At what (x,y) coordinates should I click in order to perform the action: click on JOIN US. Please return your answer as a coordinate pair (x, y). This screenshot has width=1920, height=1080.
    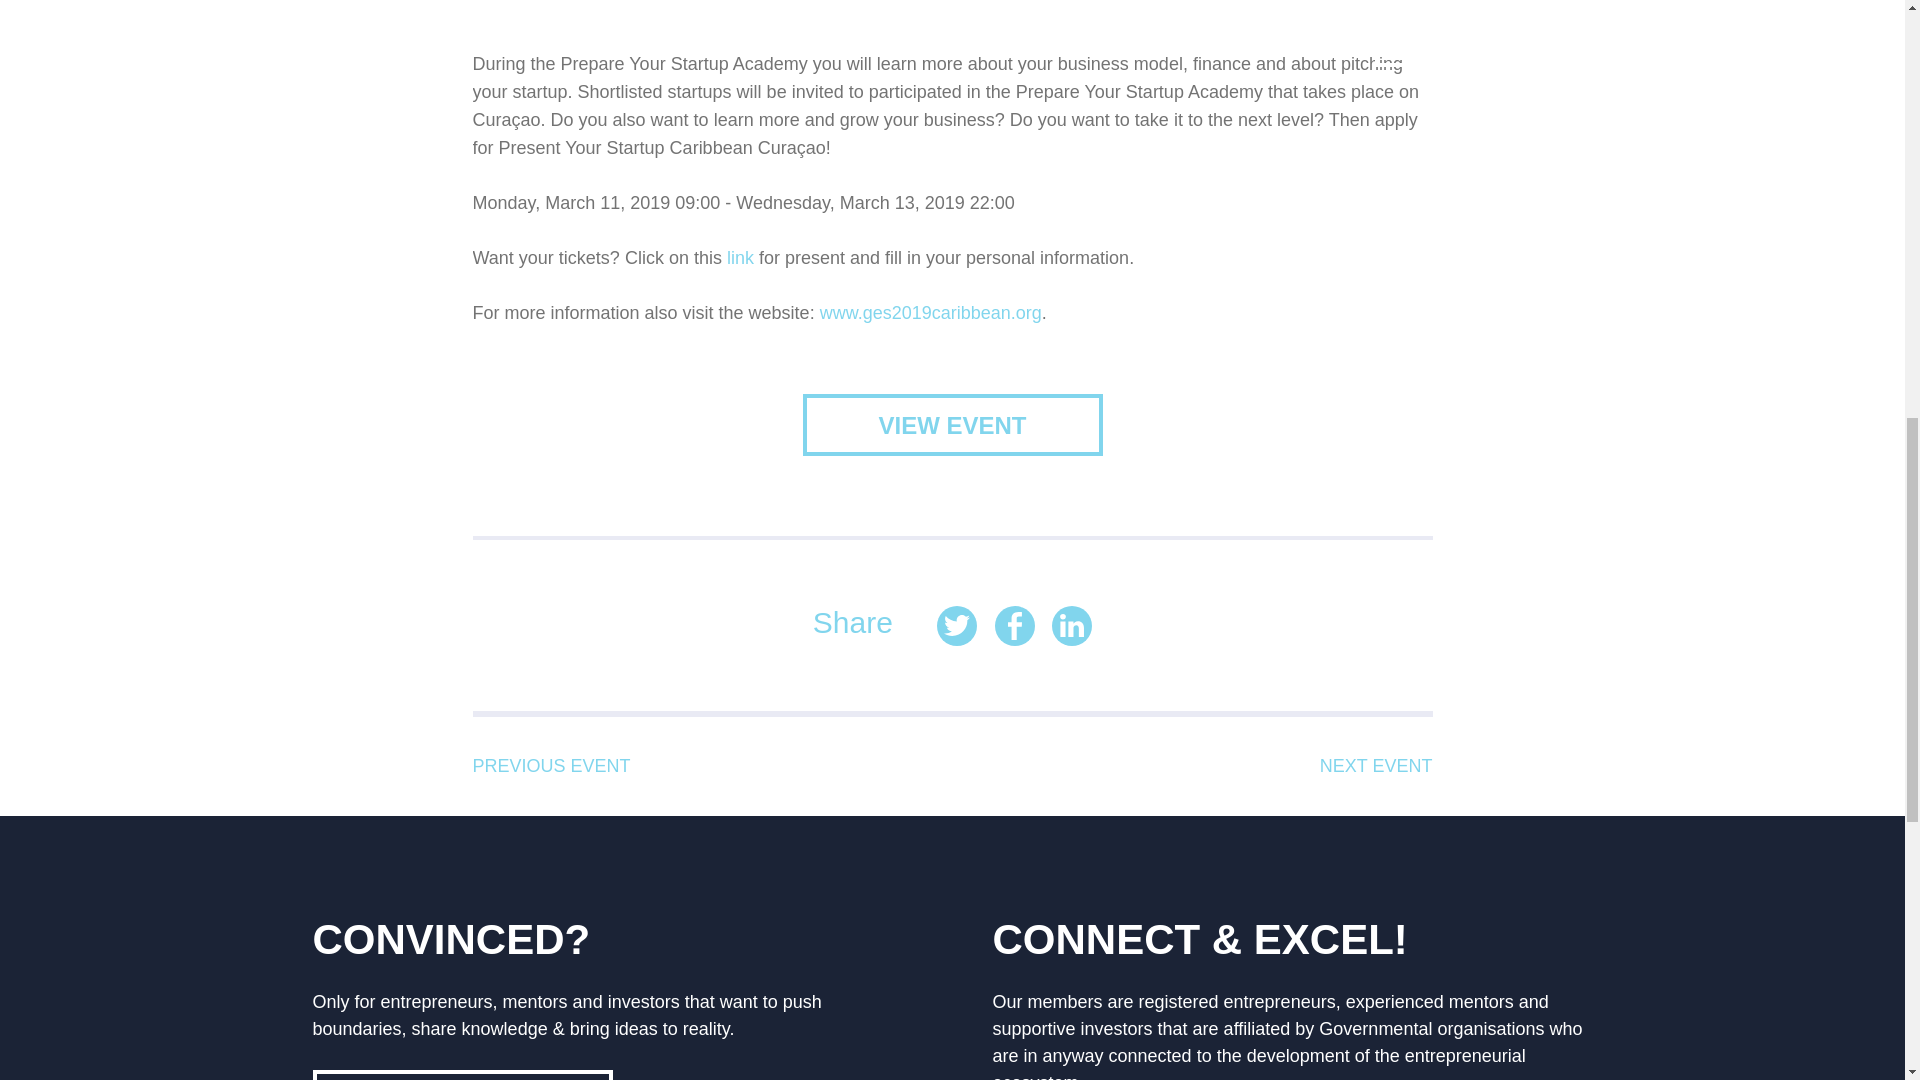
    Looking at the image, I should click on (462, 1075).